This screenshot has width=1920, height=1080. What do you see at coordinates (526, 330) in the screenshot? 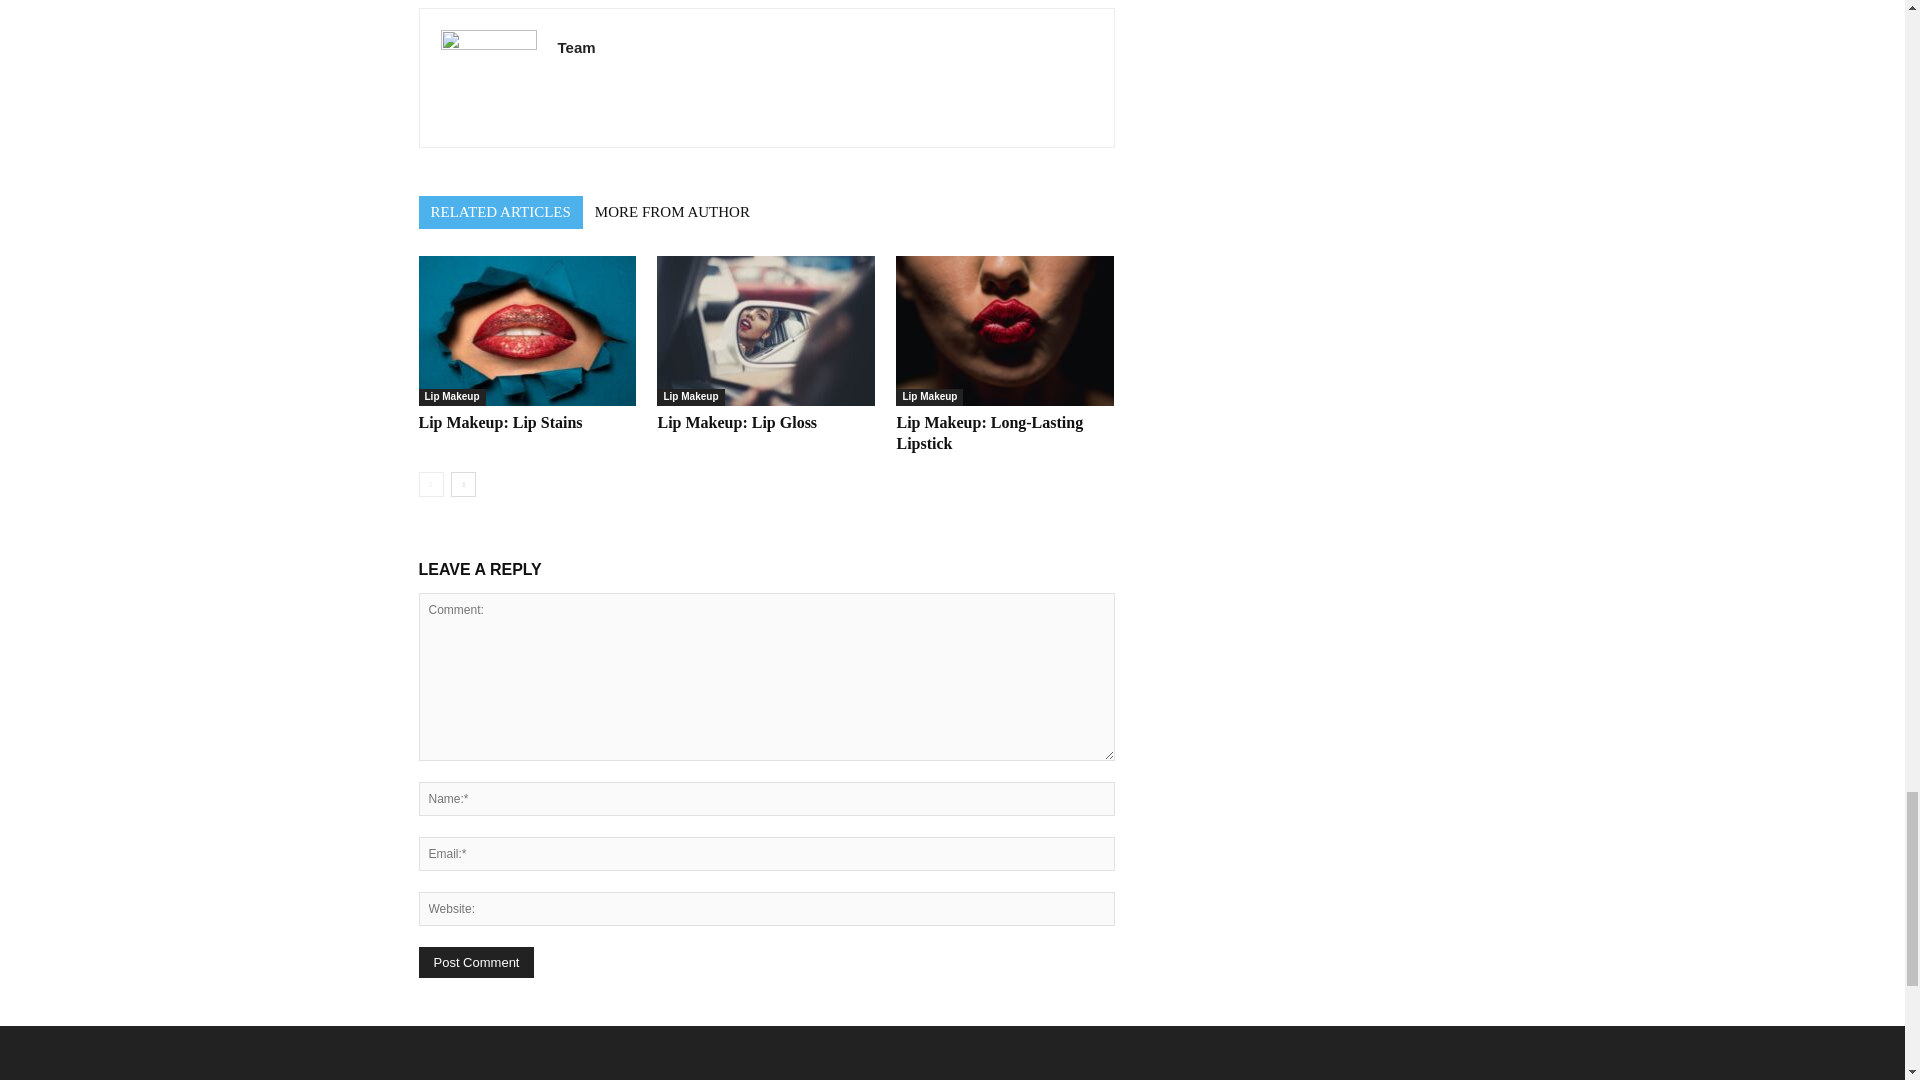
I see `Lip Makeup: Lip Stains` at bounding box center [526, 330].